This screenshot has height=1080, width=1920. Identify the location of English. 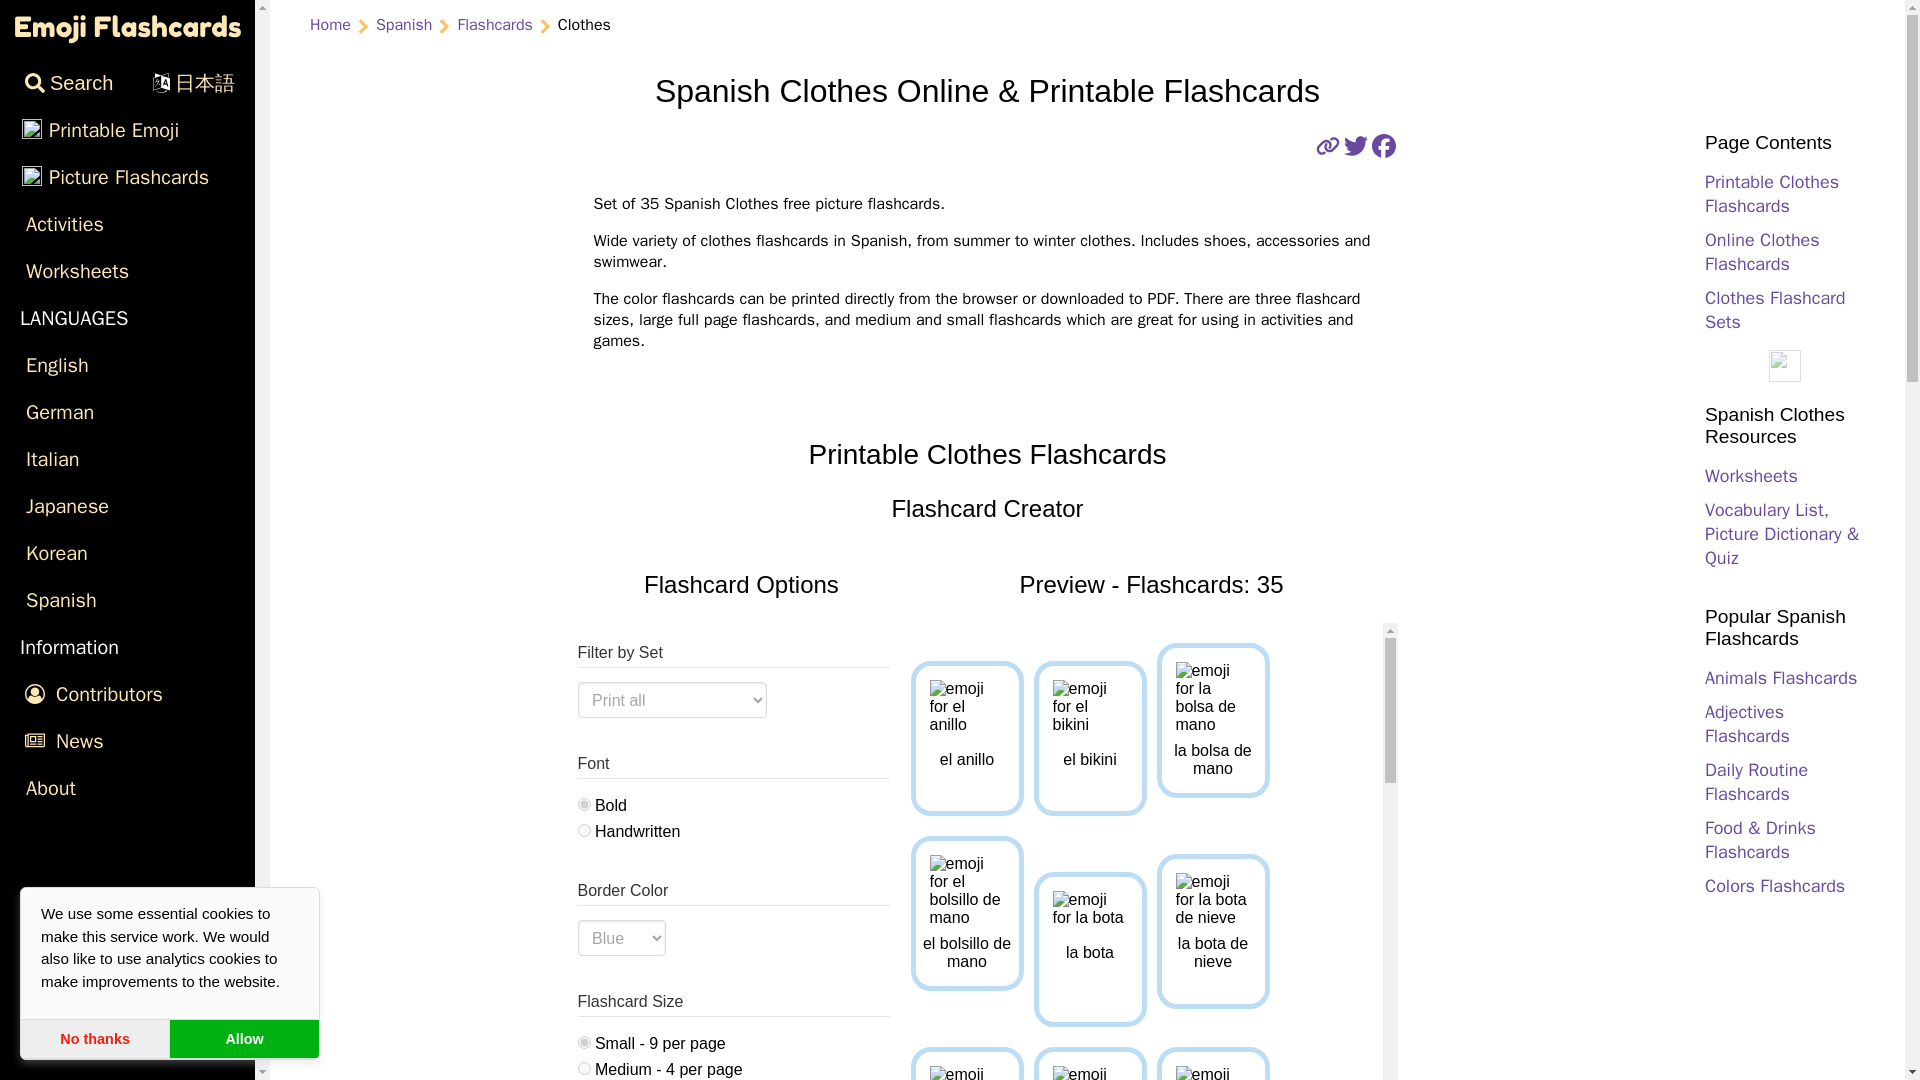
(128, 365).